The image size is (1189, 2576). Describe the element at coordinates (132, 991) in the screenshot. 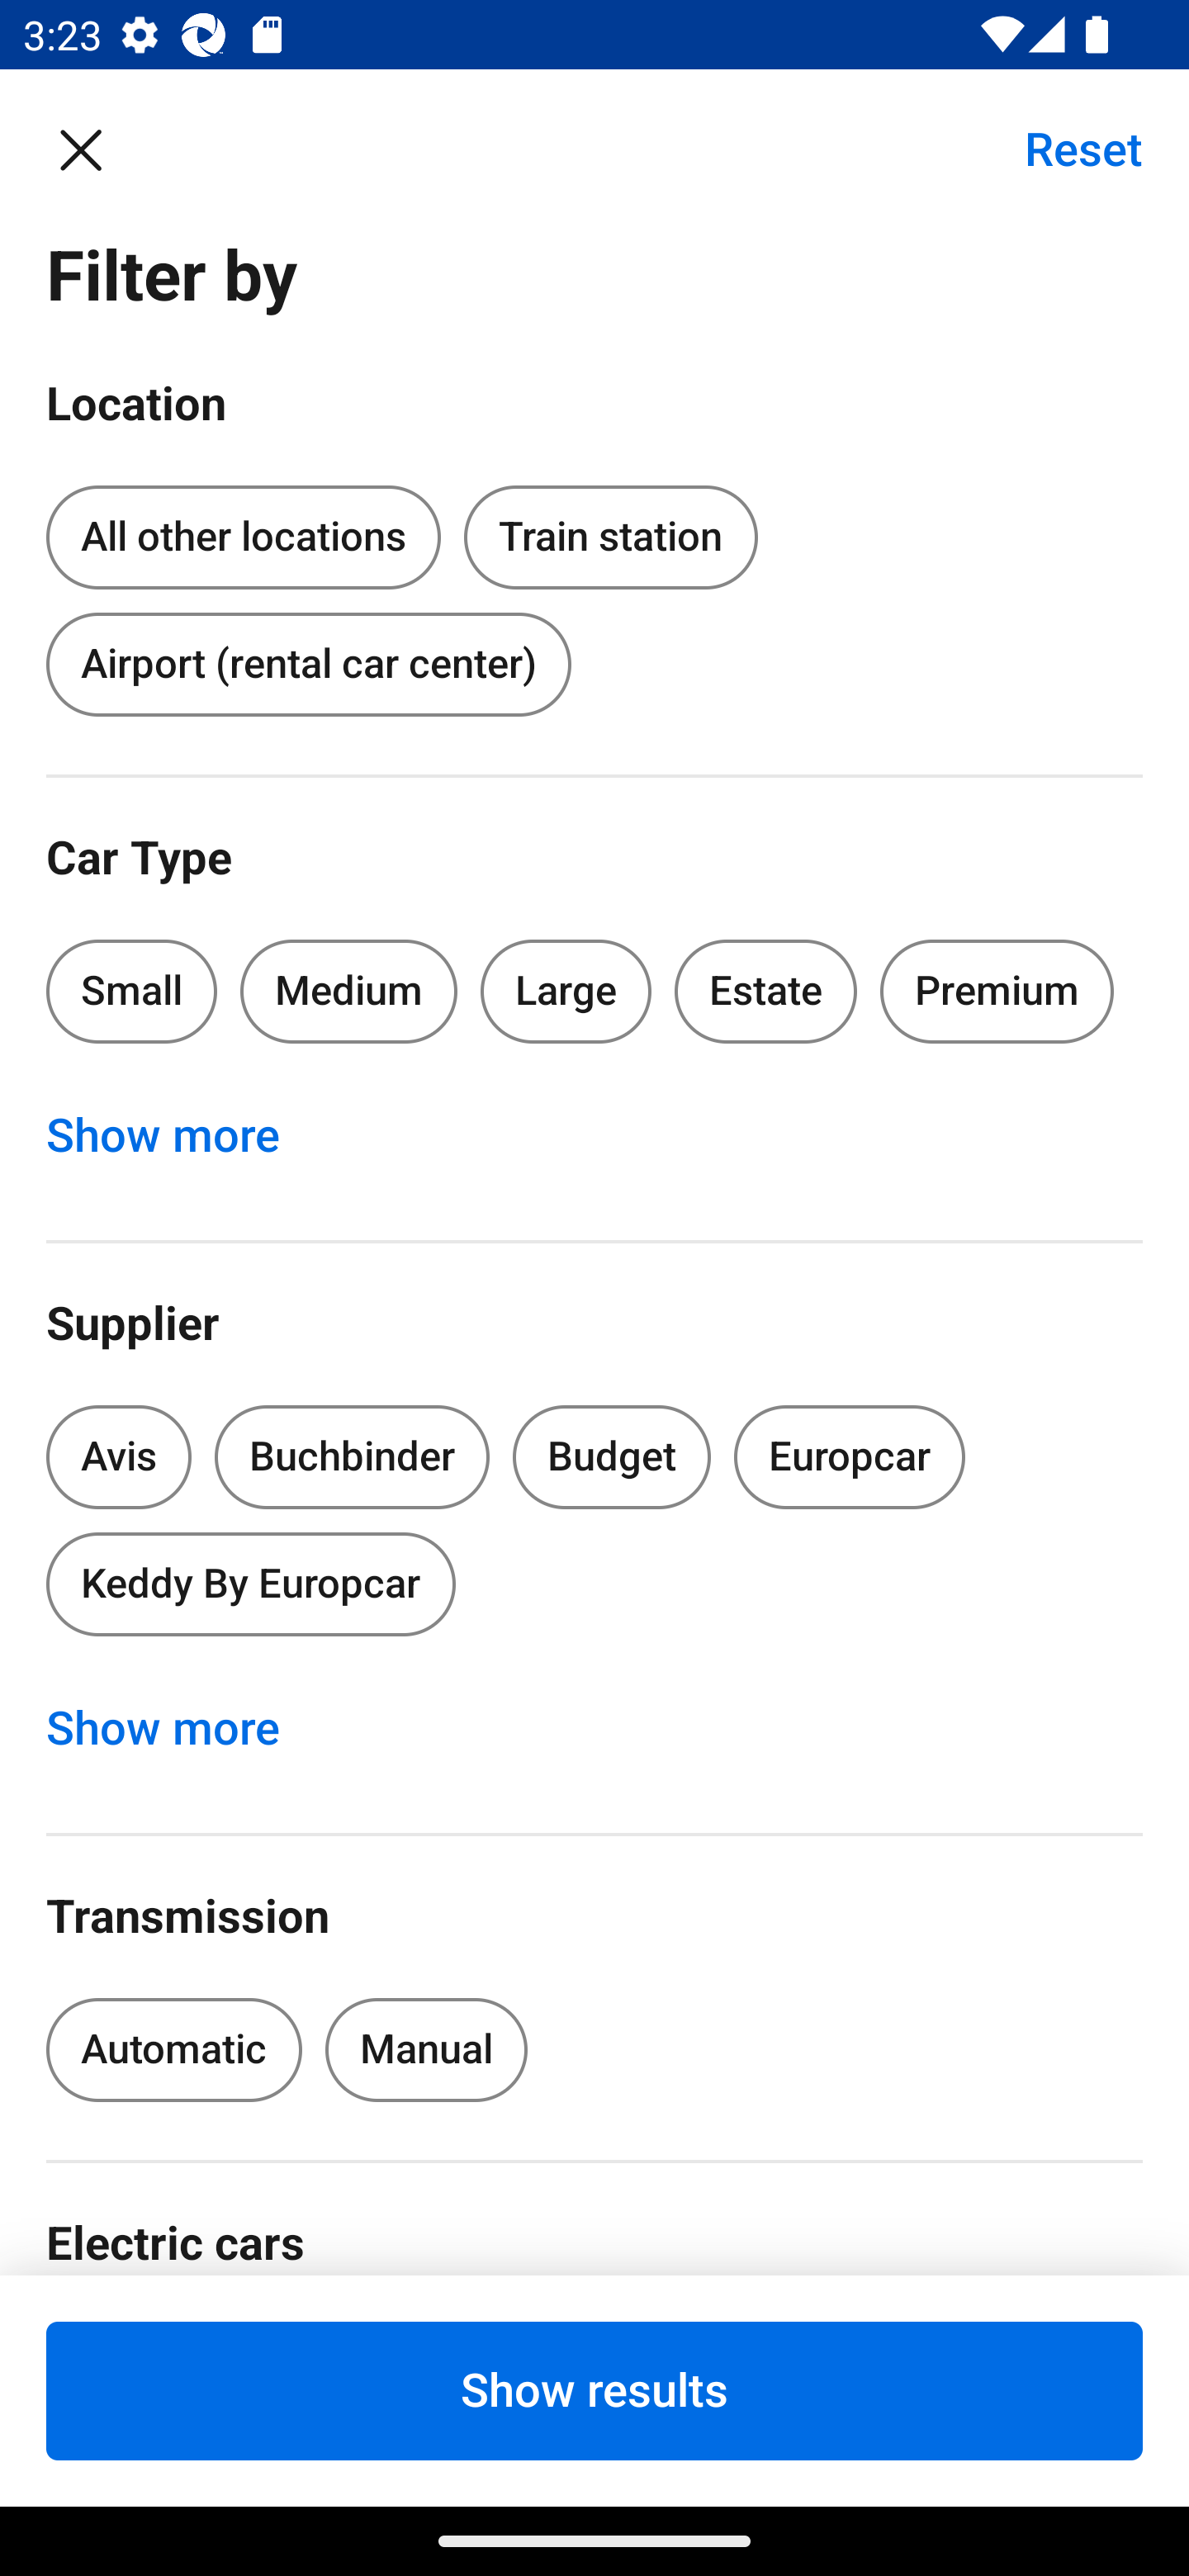

I see `Small` at that location.